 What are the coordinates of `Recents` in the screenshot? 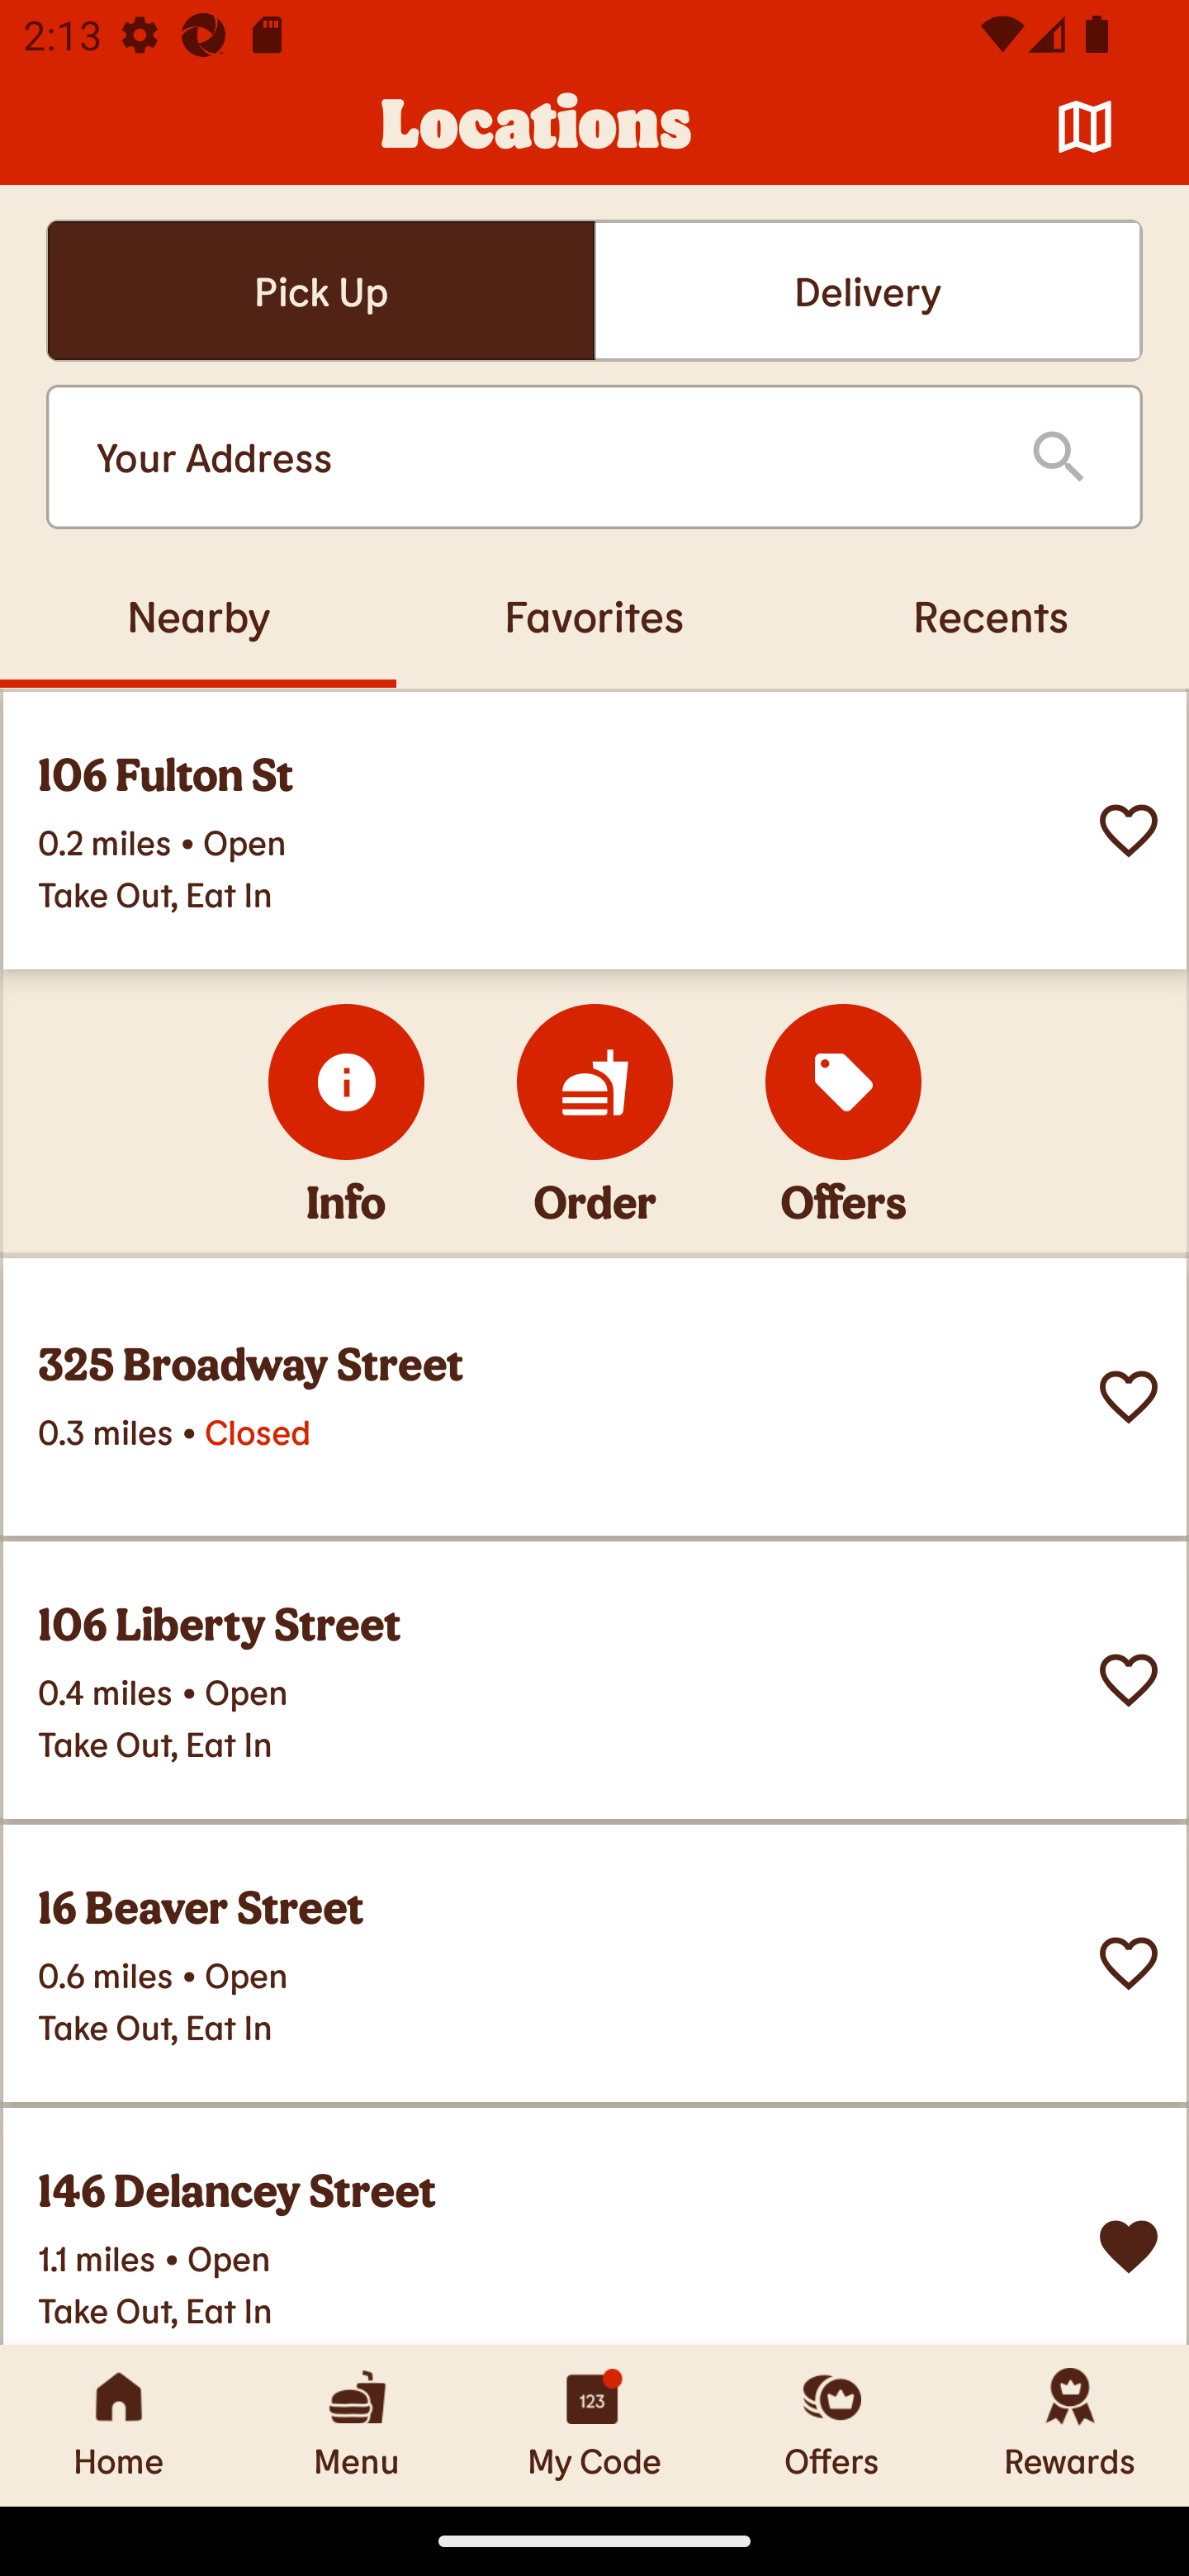 It's located at (991, 615).